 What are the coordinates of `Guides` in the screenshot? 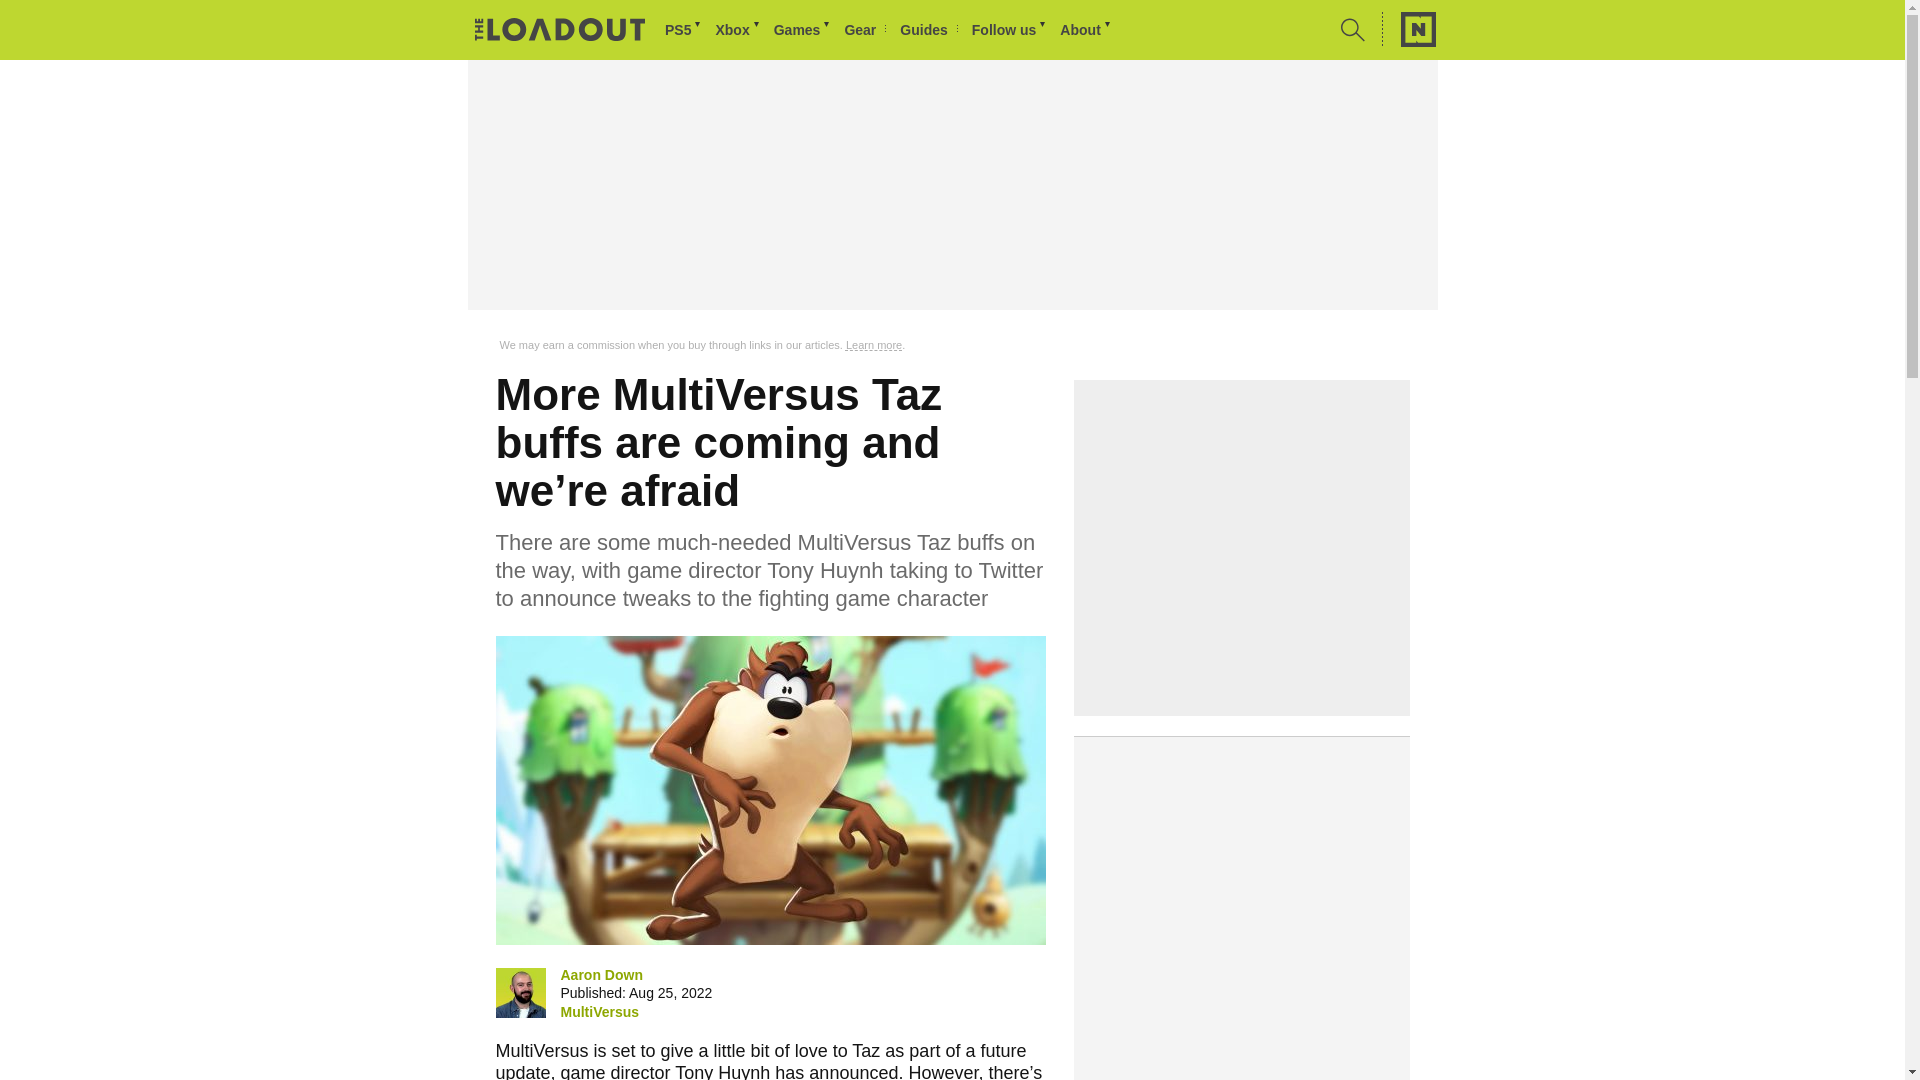 It's located at (929, 30).